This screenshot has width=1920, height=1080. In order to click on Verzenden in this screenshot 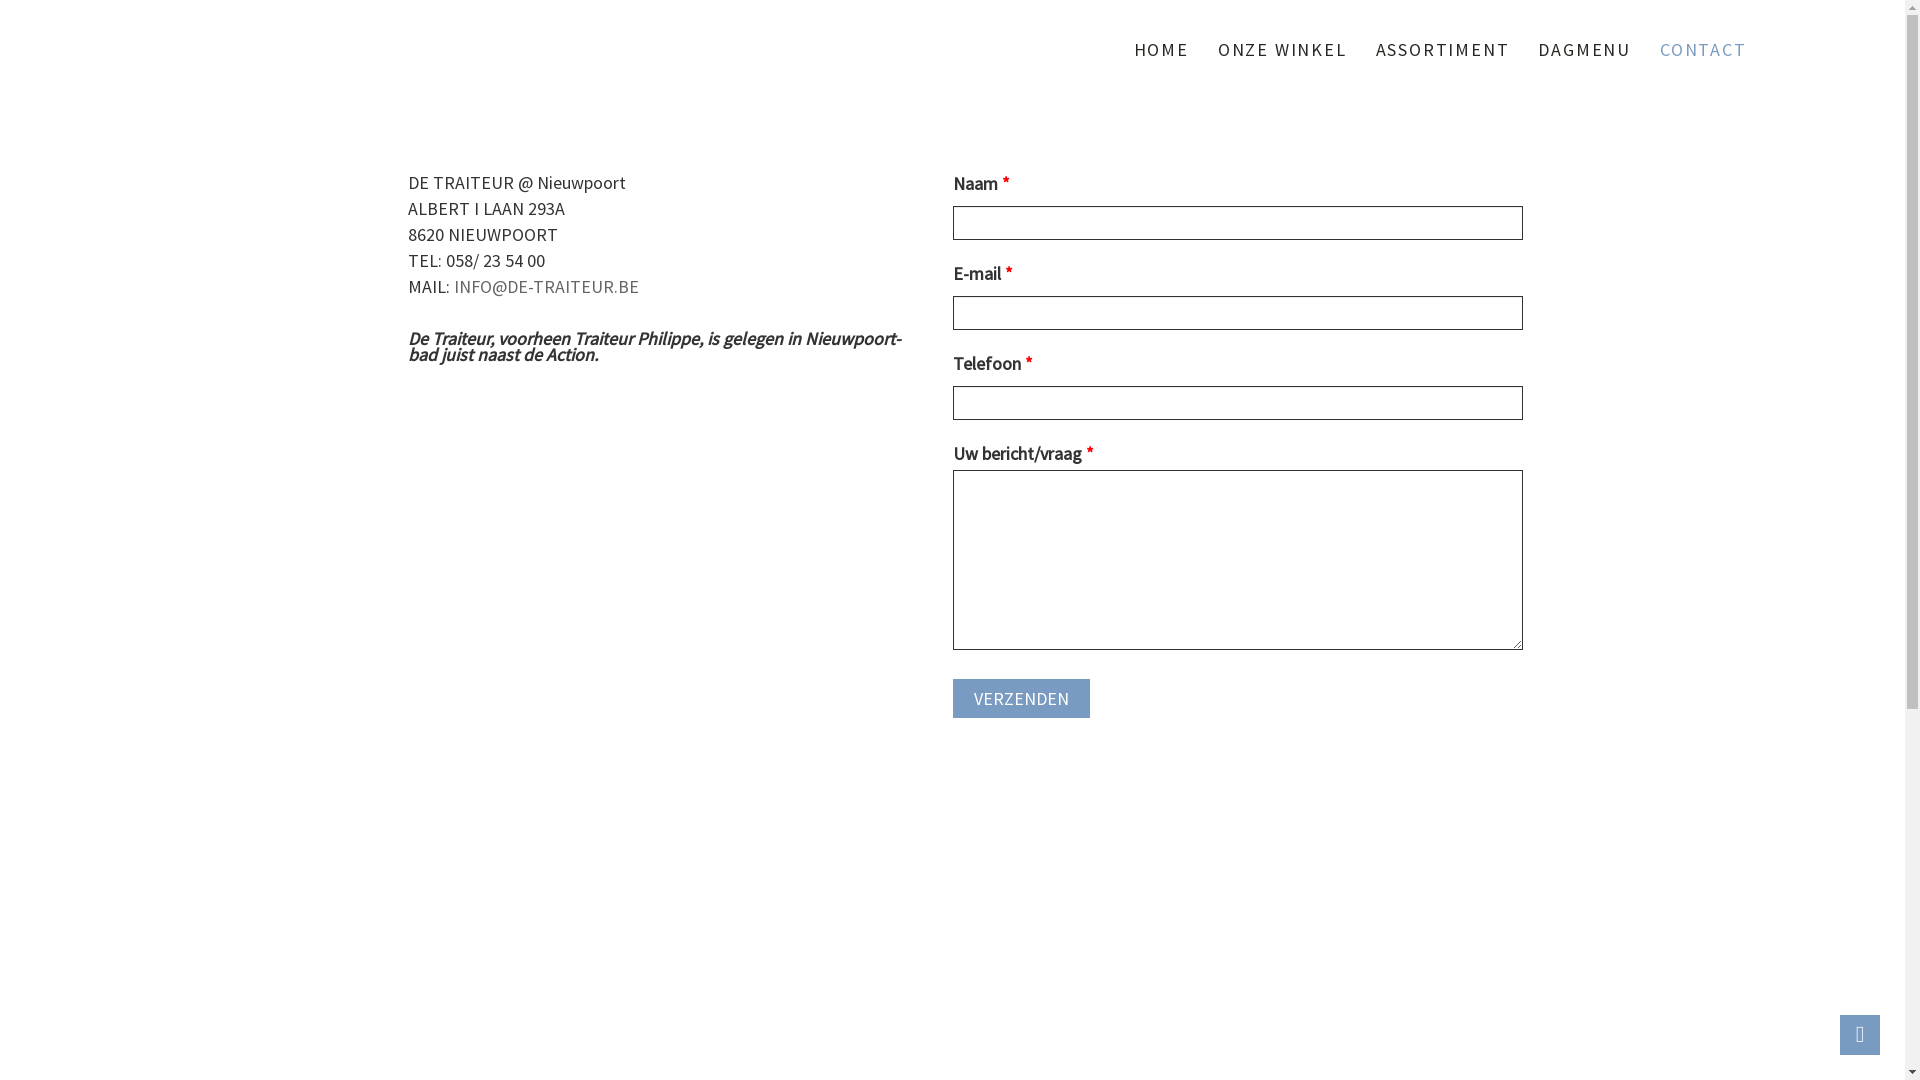, I will do `click(1020, 699)`.